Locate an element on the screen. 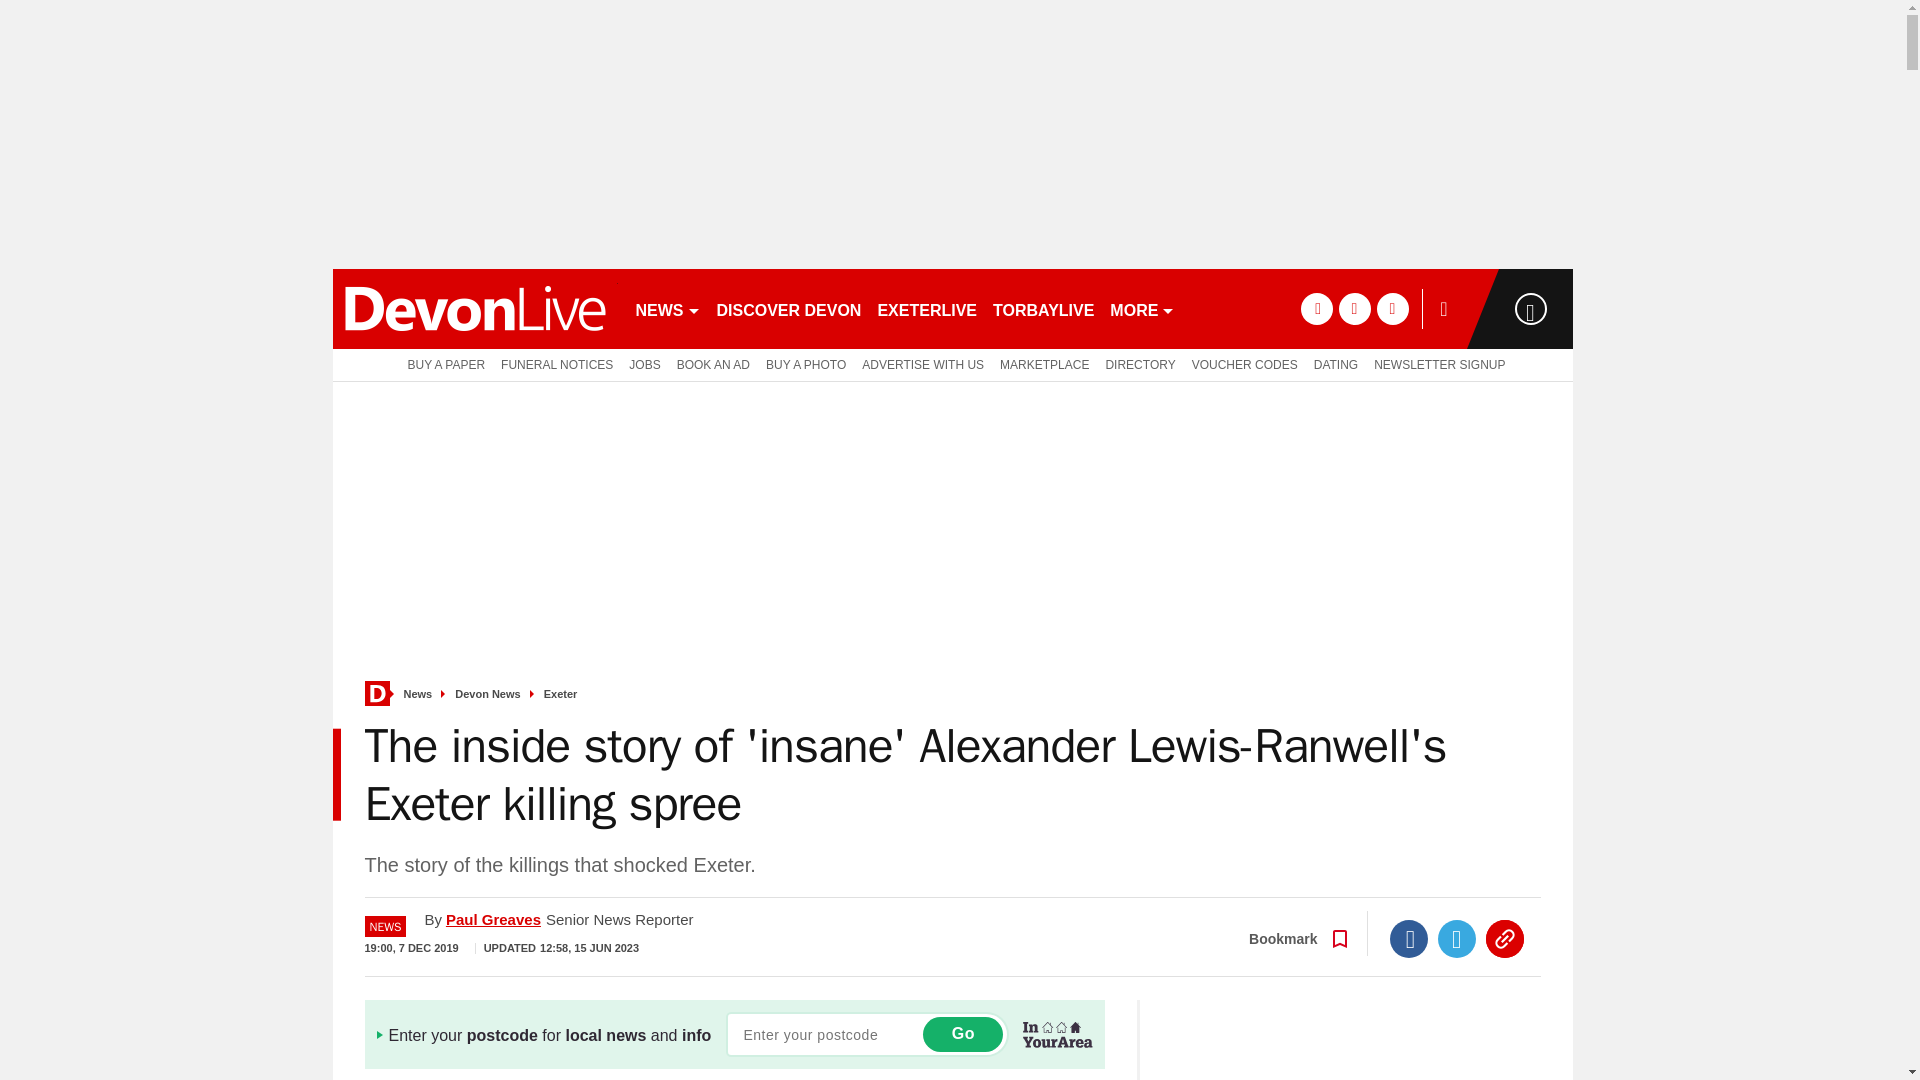  DISCOVER DEVON is located at coordinates (788, 308).